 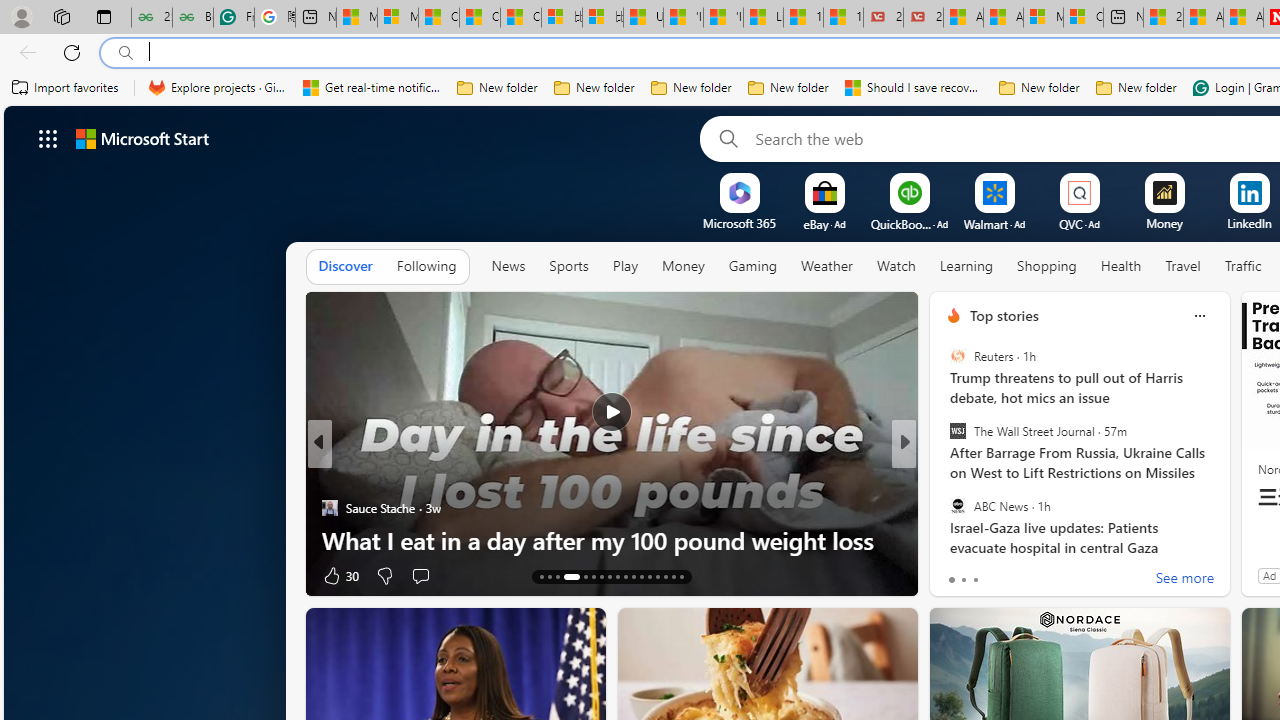 I want to click on Money, so click(x=682, y=267).